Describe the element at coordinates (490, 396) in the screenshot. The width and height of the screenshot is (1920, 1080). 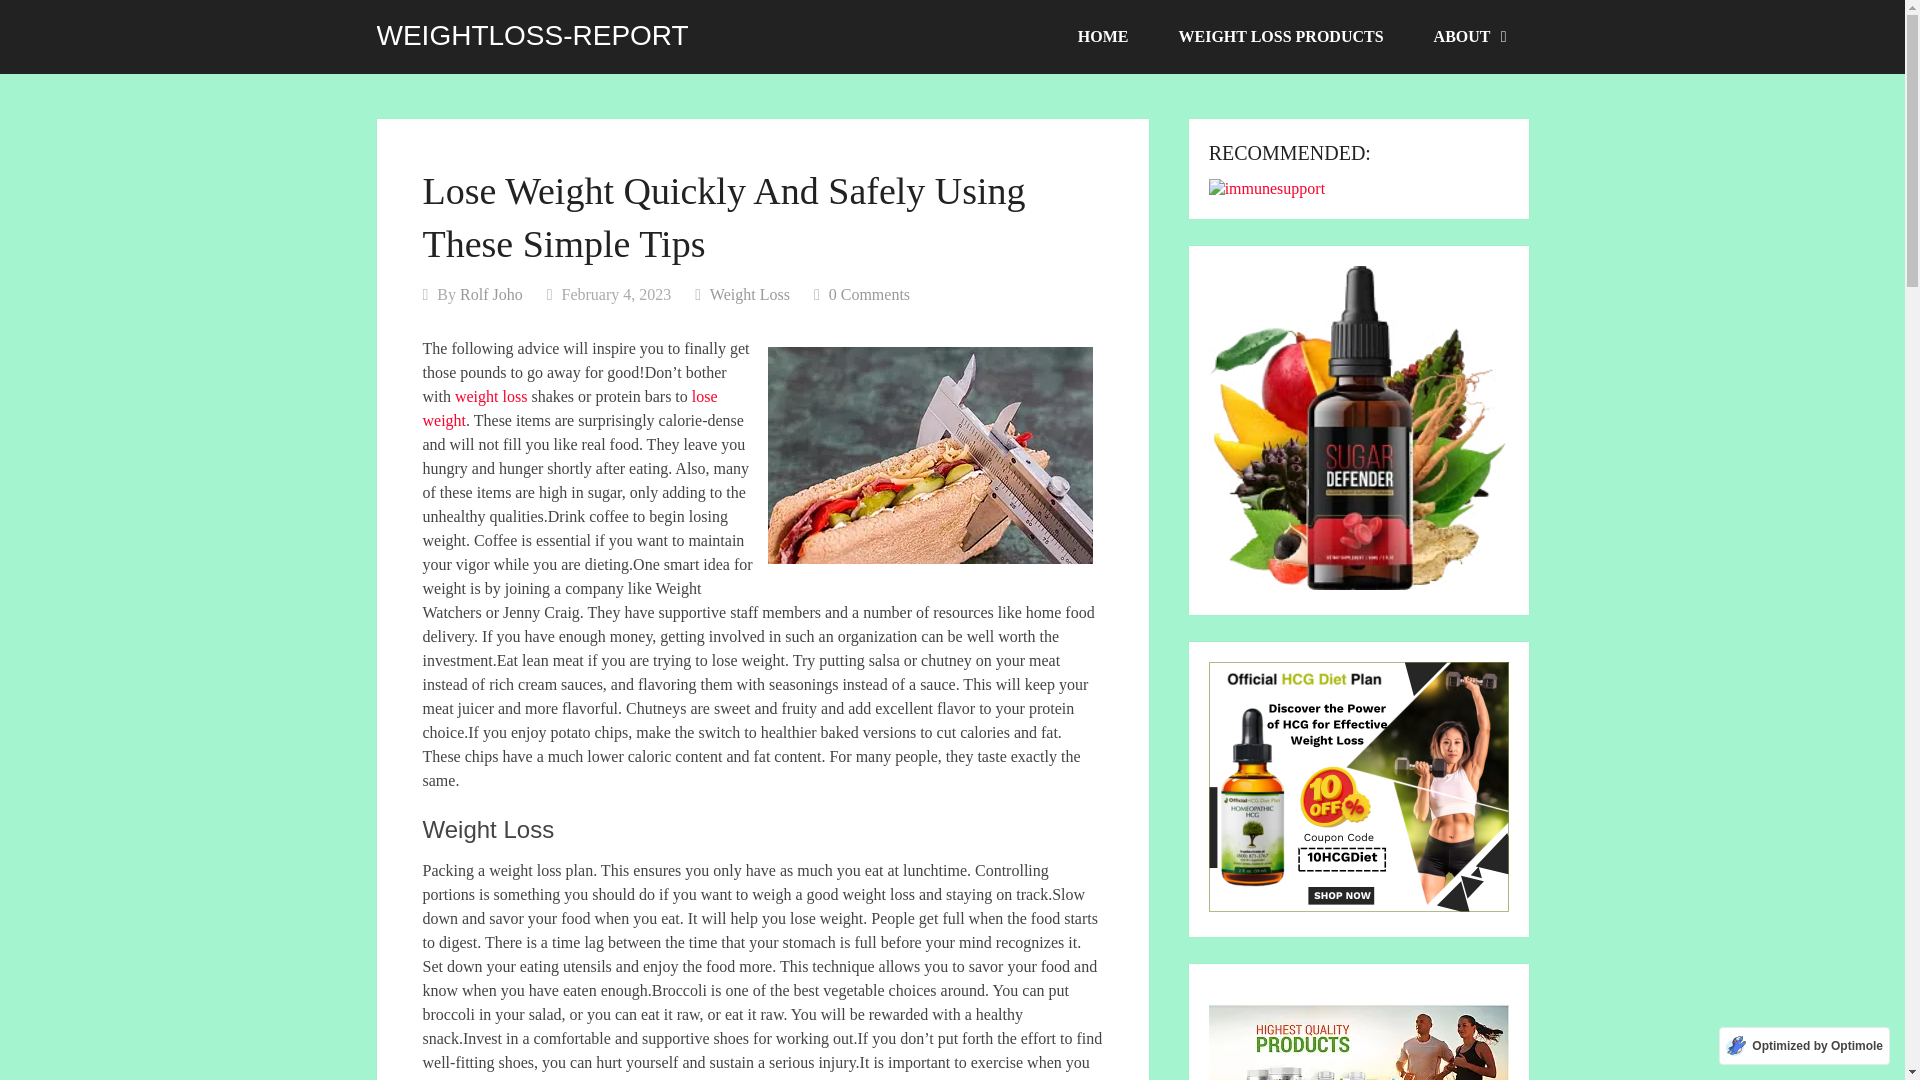
I see `weight loss` at that location.